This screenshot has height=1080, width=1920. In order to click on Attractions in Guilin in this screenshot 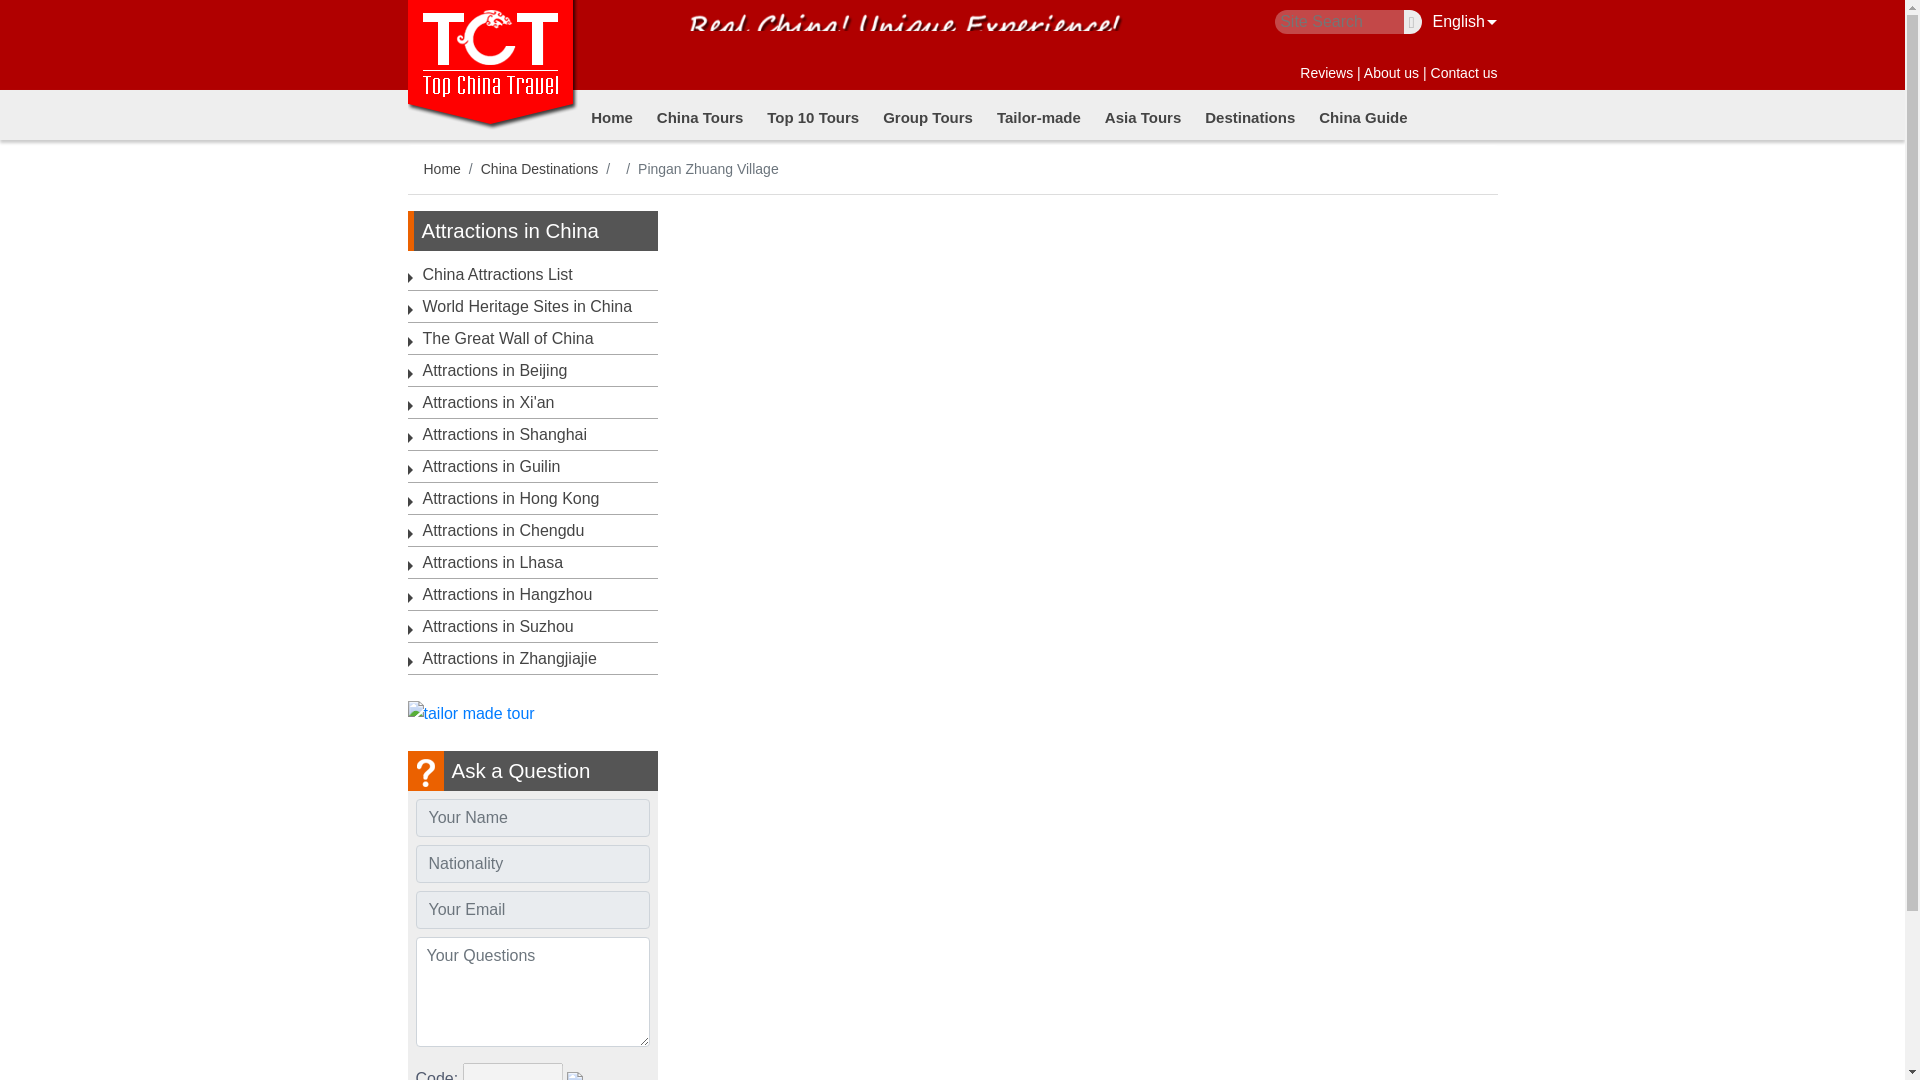, I will do `click(491, 466)`.